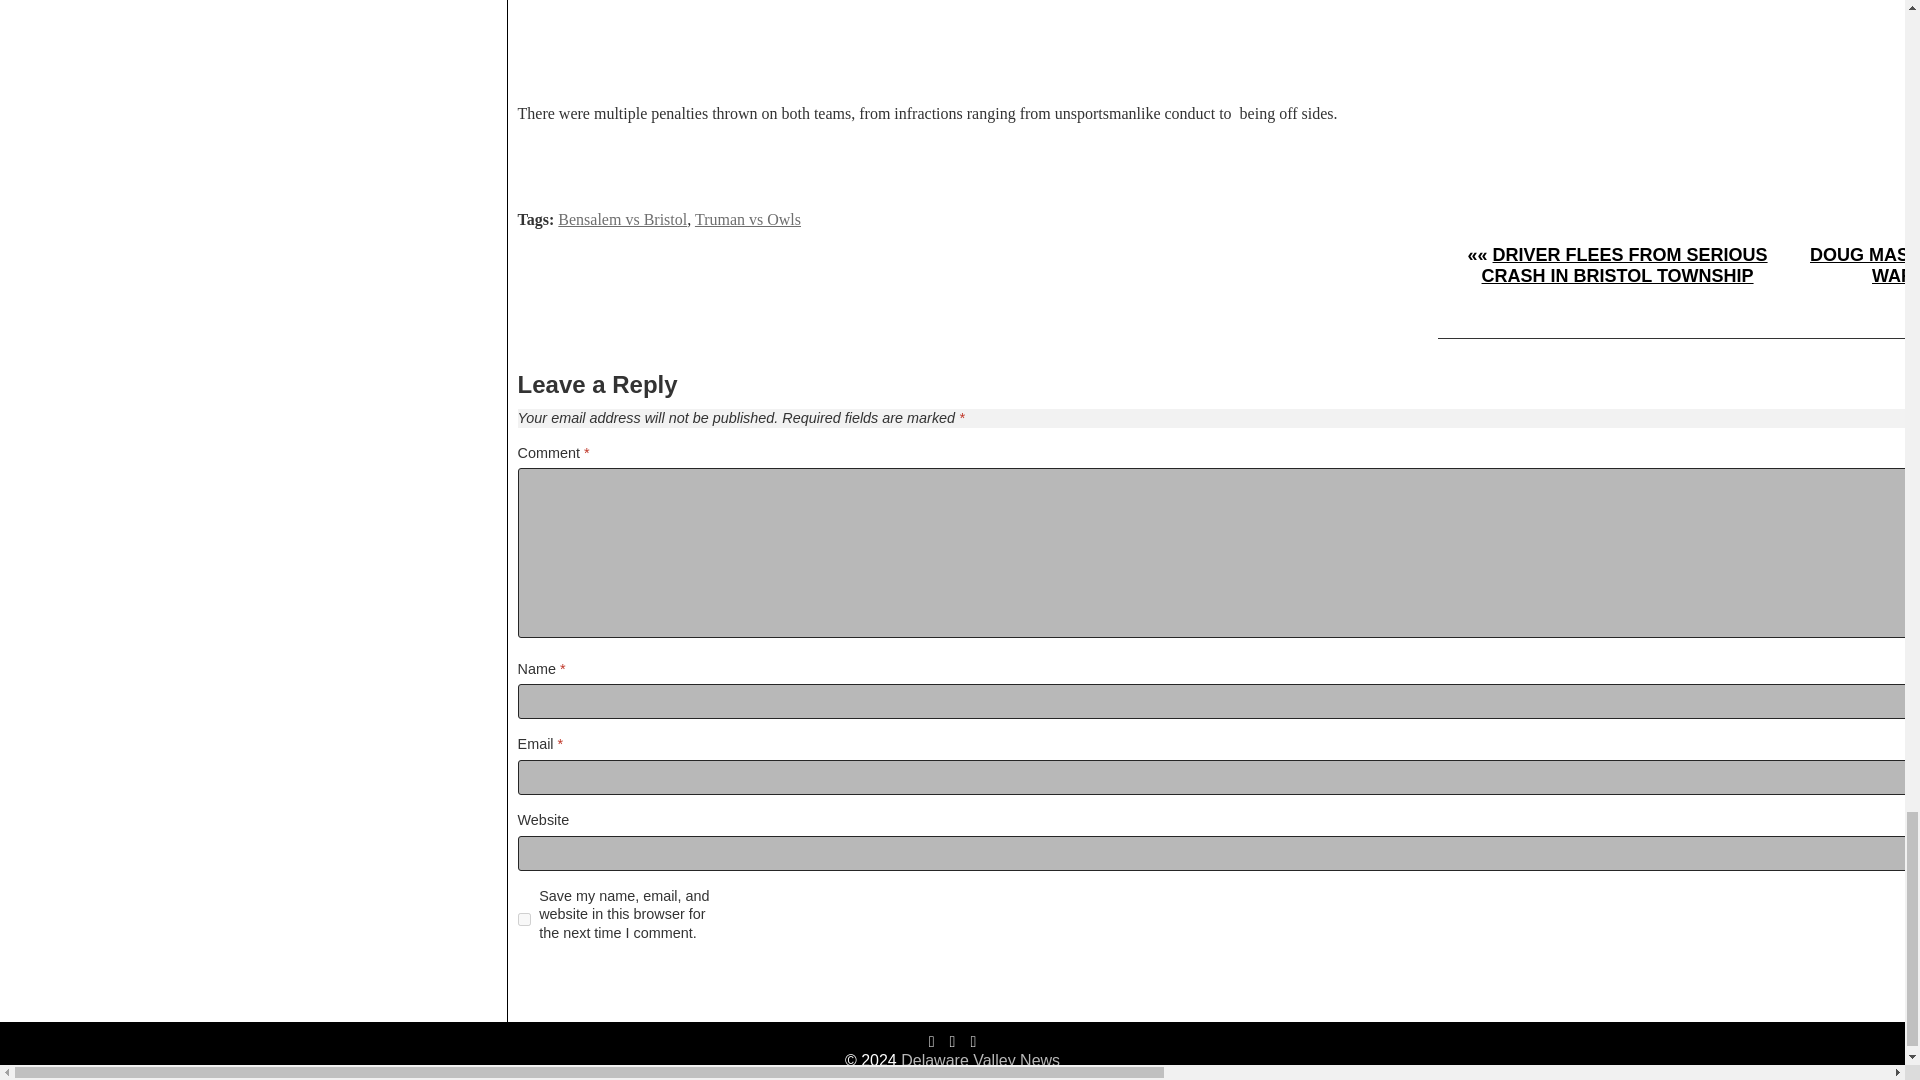  I want to click on DRIVER FLEES FROM SERIOUS CRASH IN BRISTOL TOWNSHIP, so click(1625, 266).